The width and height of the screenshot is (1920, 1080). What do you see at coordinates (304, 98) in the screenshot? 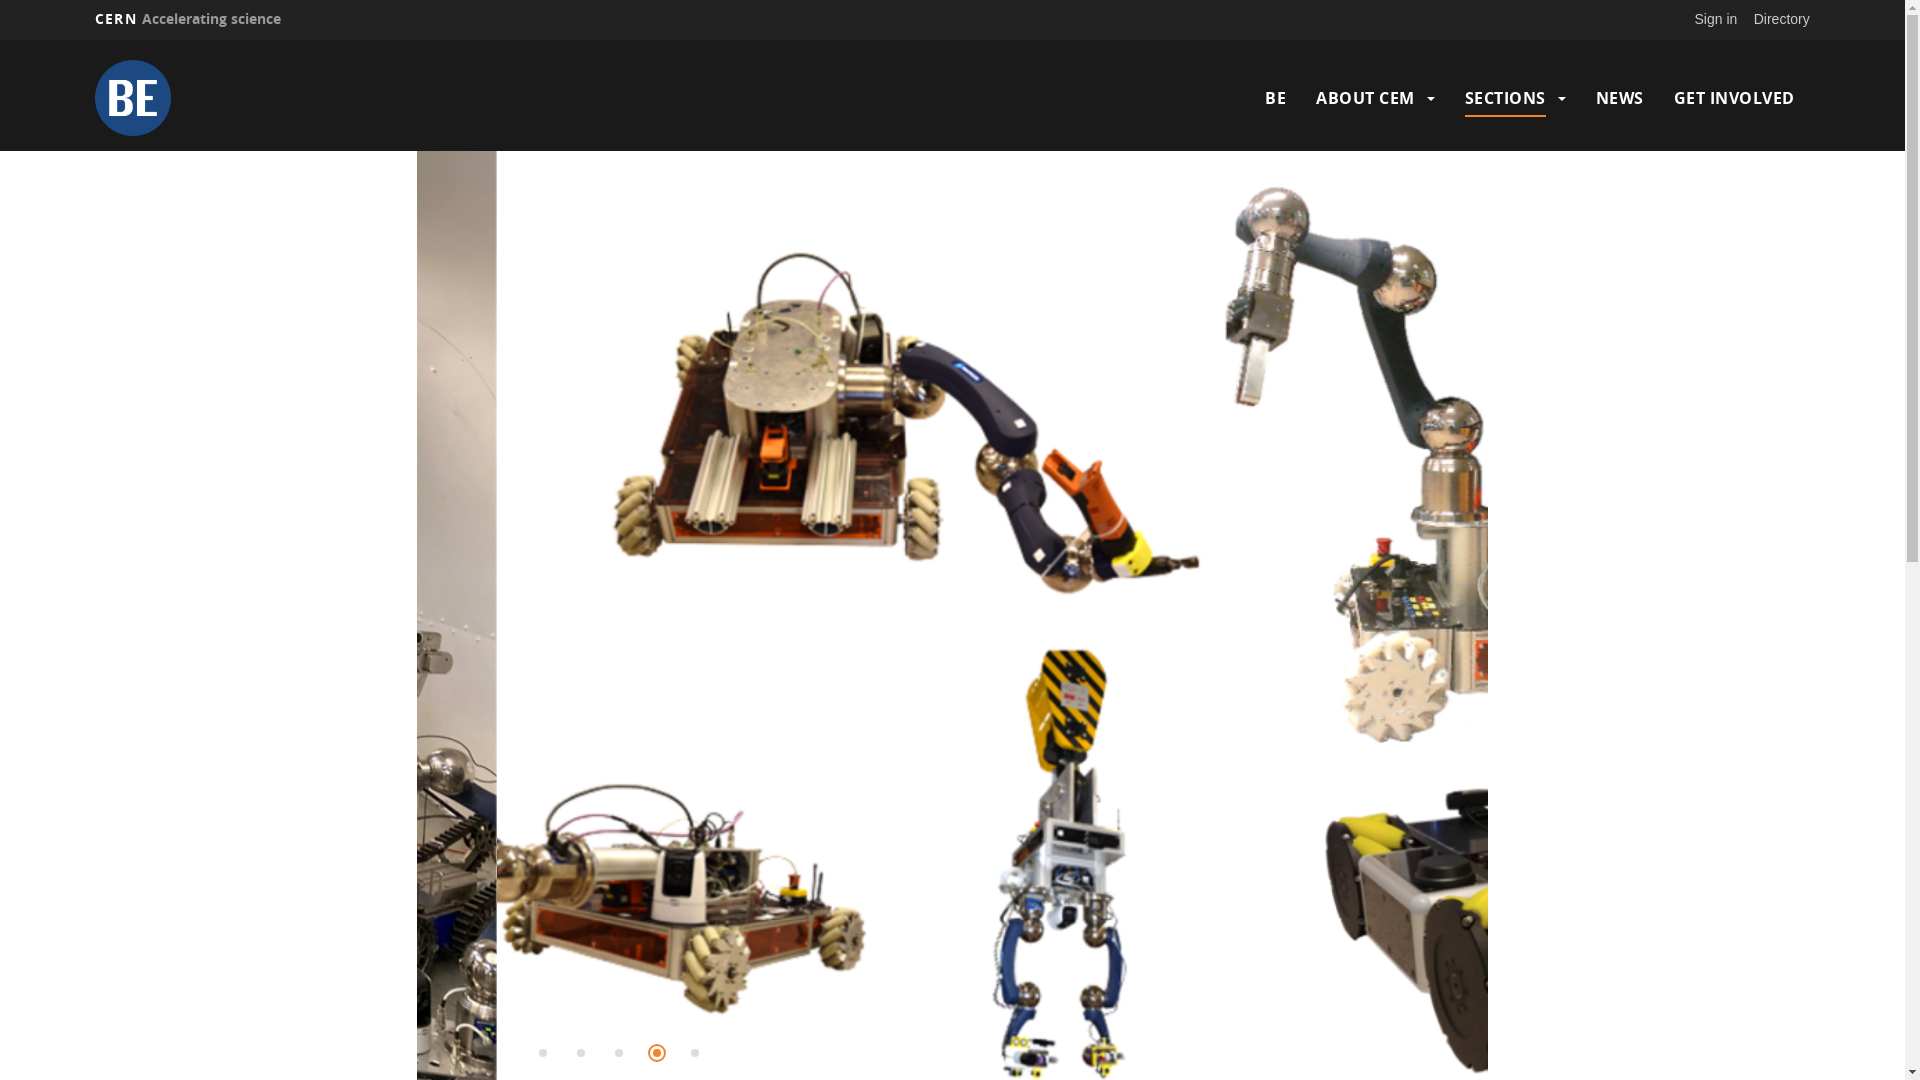
I see `Home` at bounding box center [304, 98].